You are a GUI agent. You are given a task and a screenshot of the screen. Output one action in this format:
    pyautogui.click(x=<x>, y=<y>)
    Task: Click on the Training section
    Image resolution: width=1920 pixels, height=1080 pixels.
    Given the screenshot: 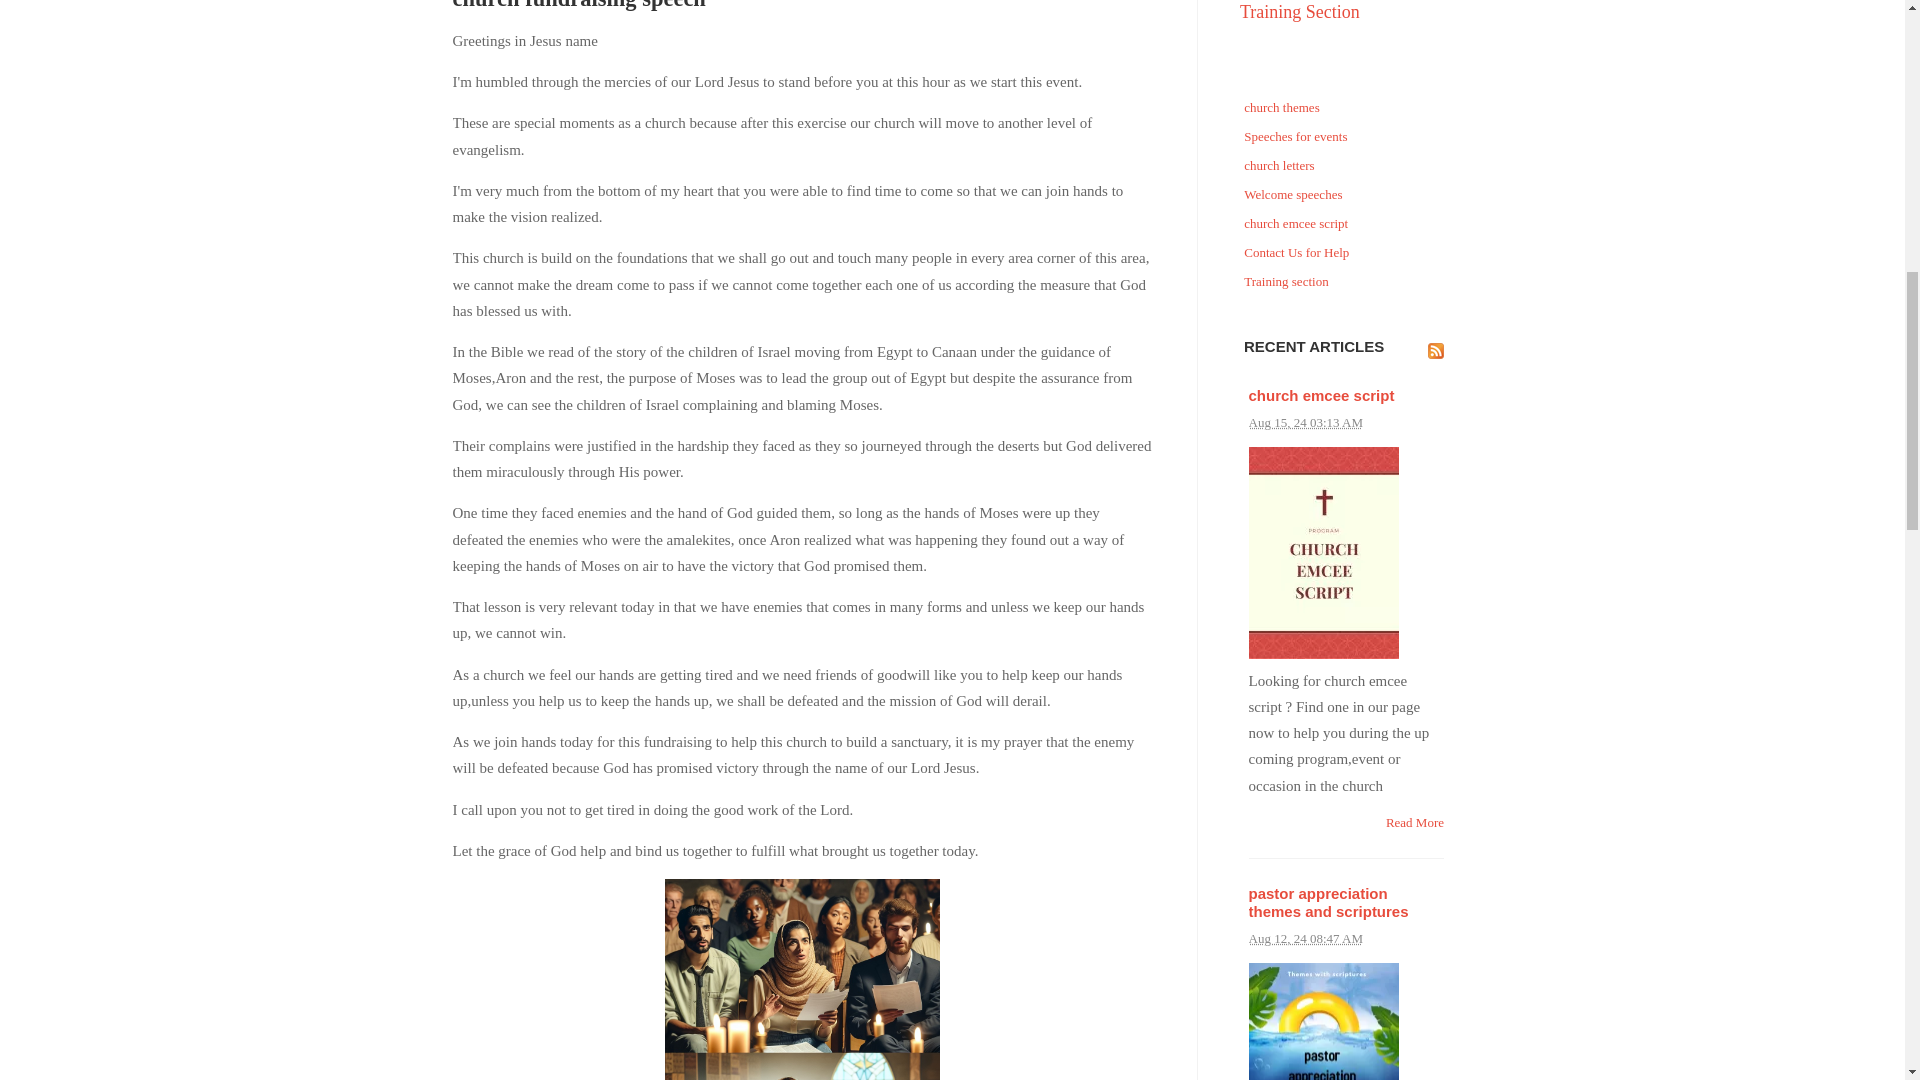 What is the action you would take?
    pyautogui.click(x=1346, y=282)
    